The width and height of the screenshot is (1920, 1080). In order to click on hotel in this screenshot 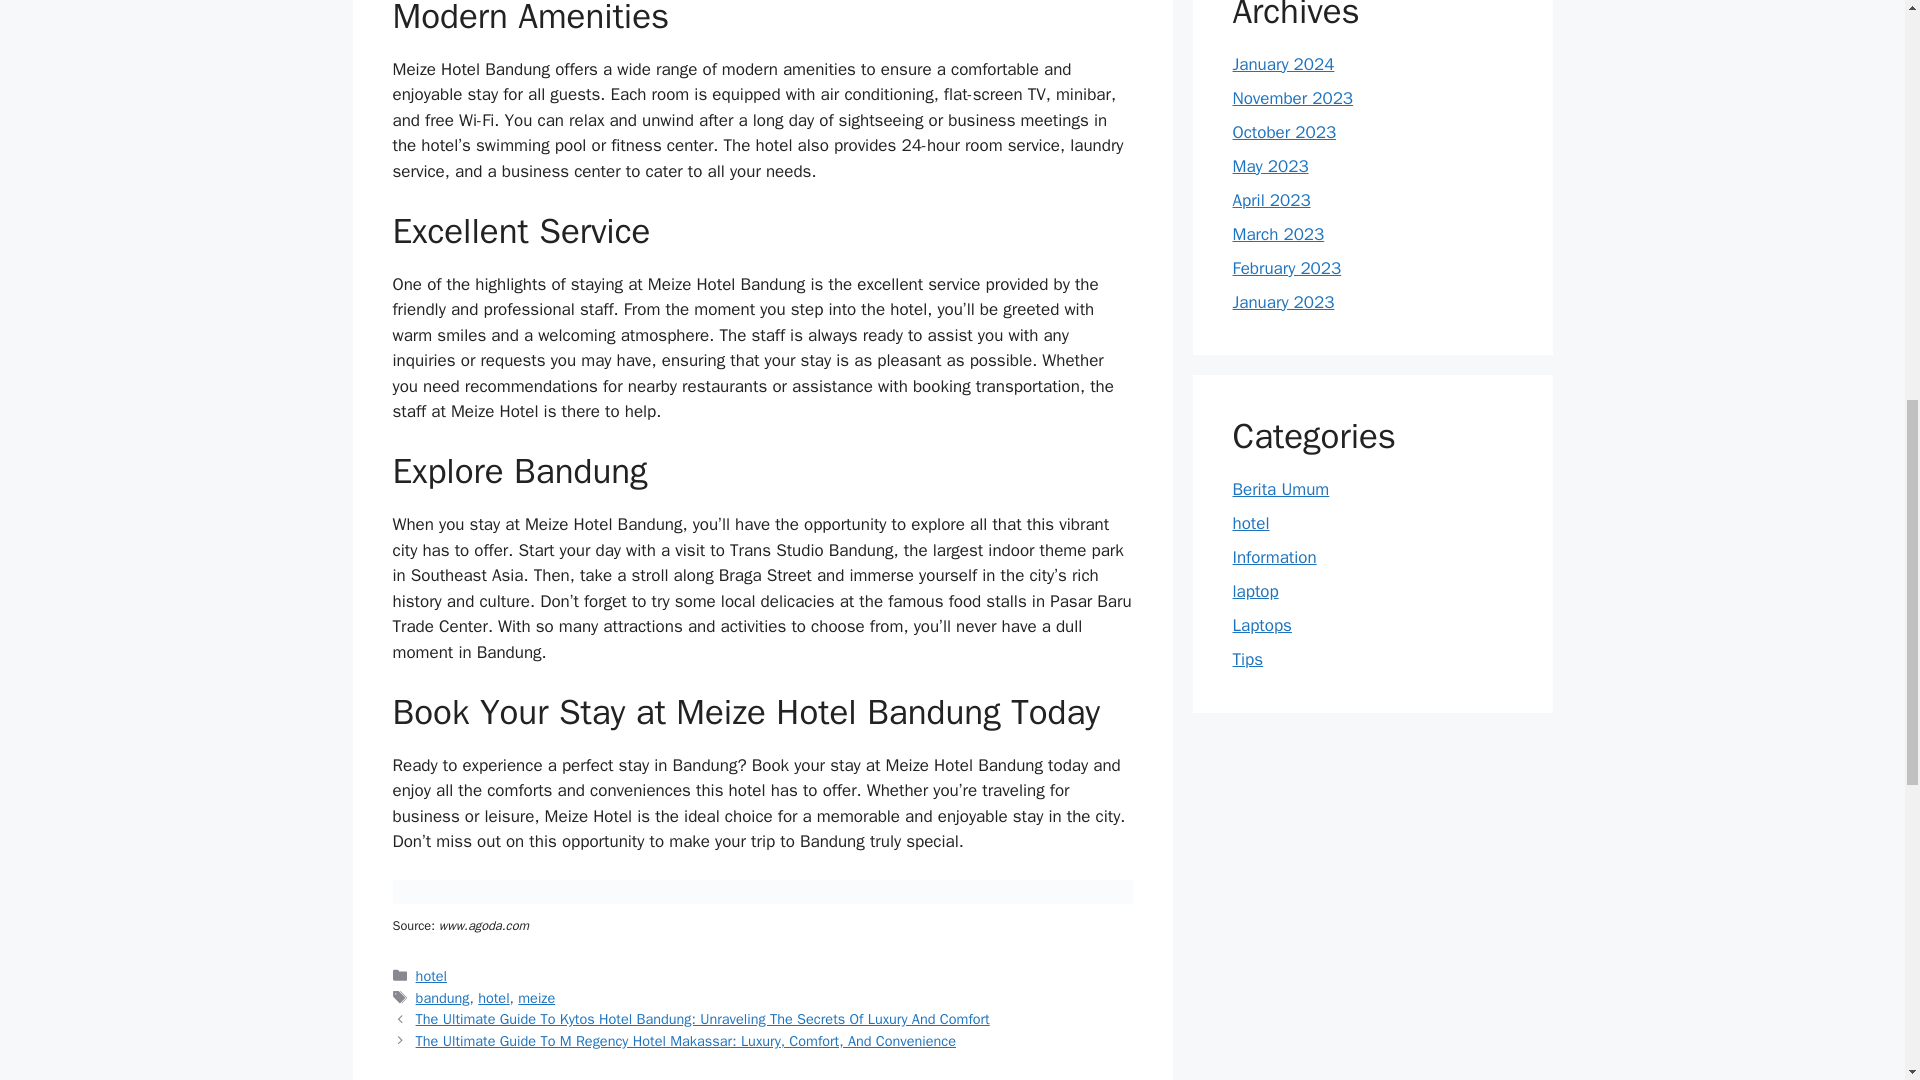, I will do `click(432, 975)`.